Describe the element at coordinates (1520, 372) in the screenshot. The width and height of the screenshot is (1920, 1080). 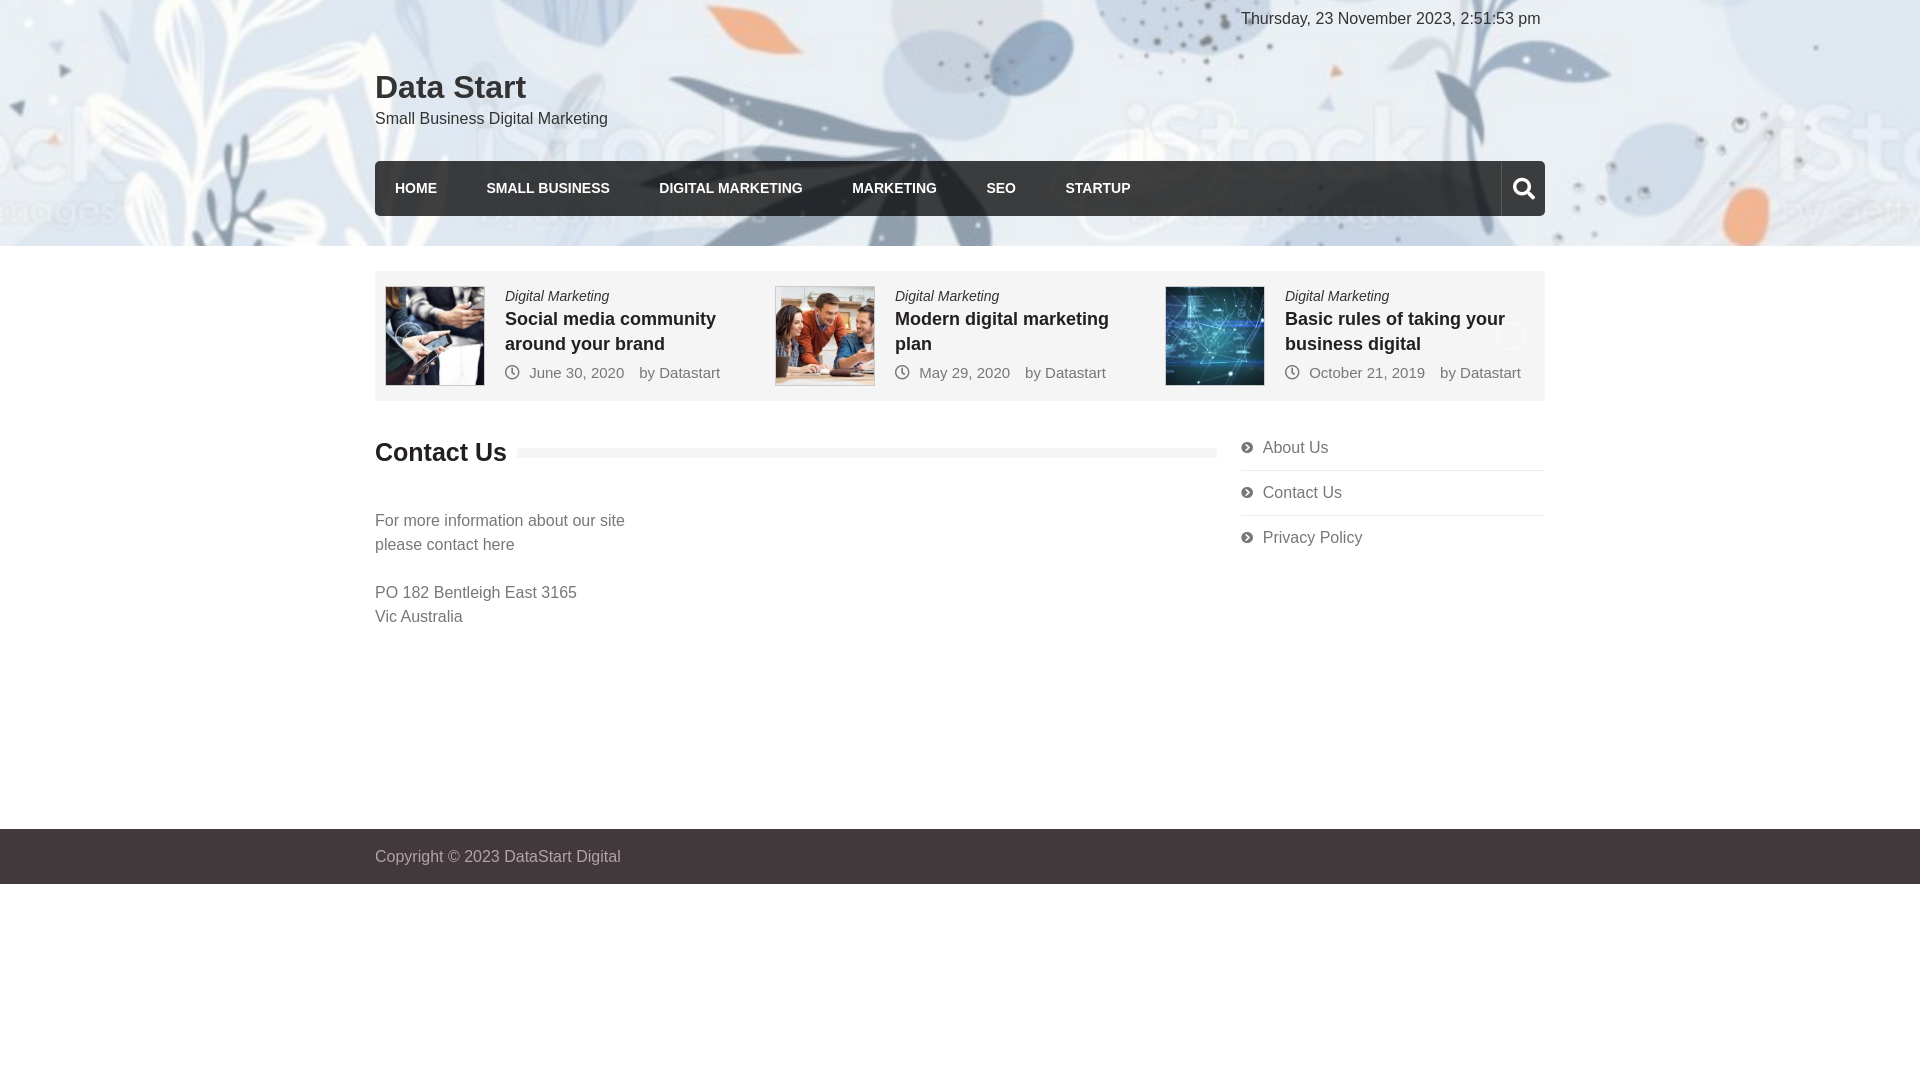
I see `Datastart` at that location.